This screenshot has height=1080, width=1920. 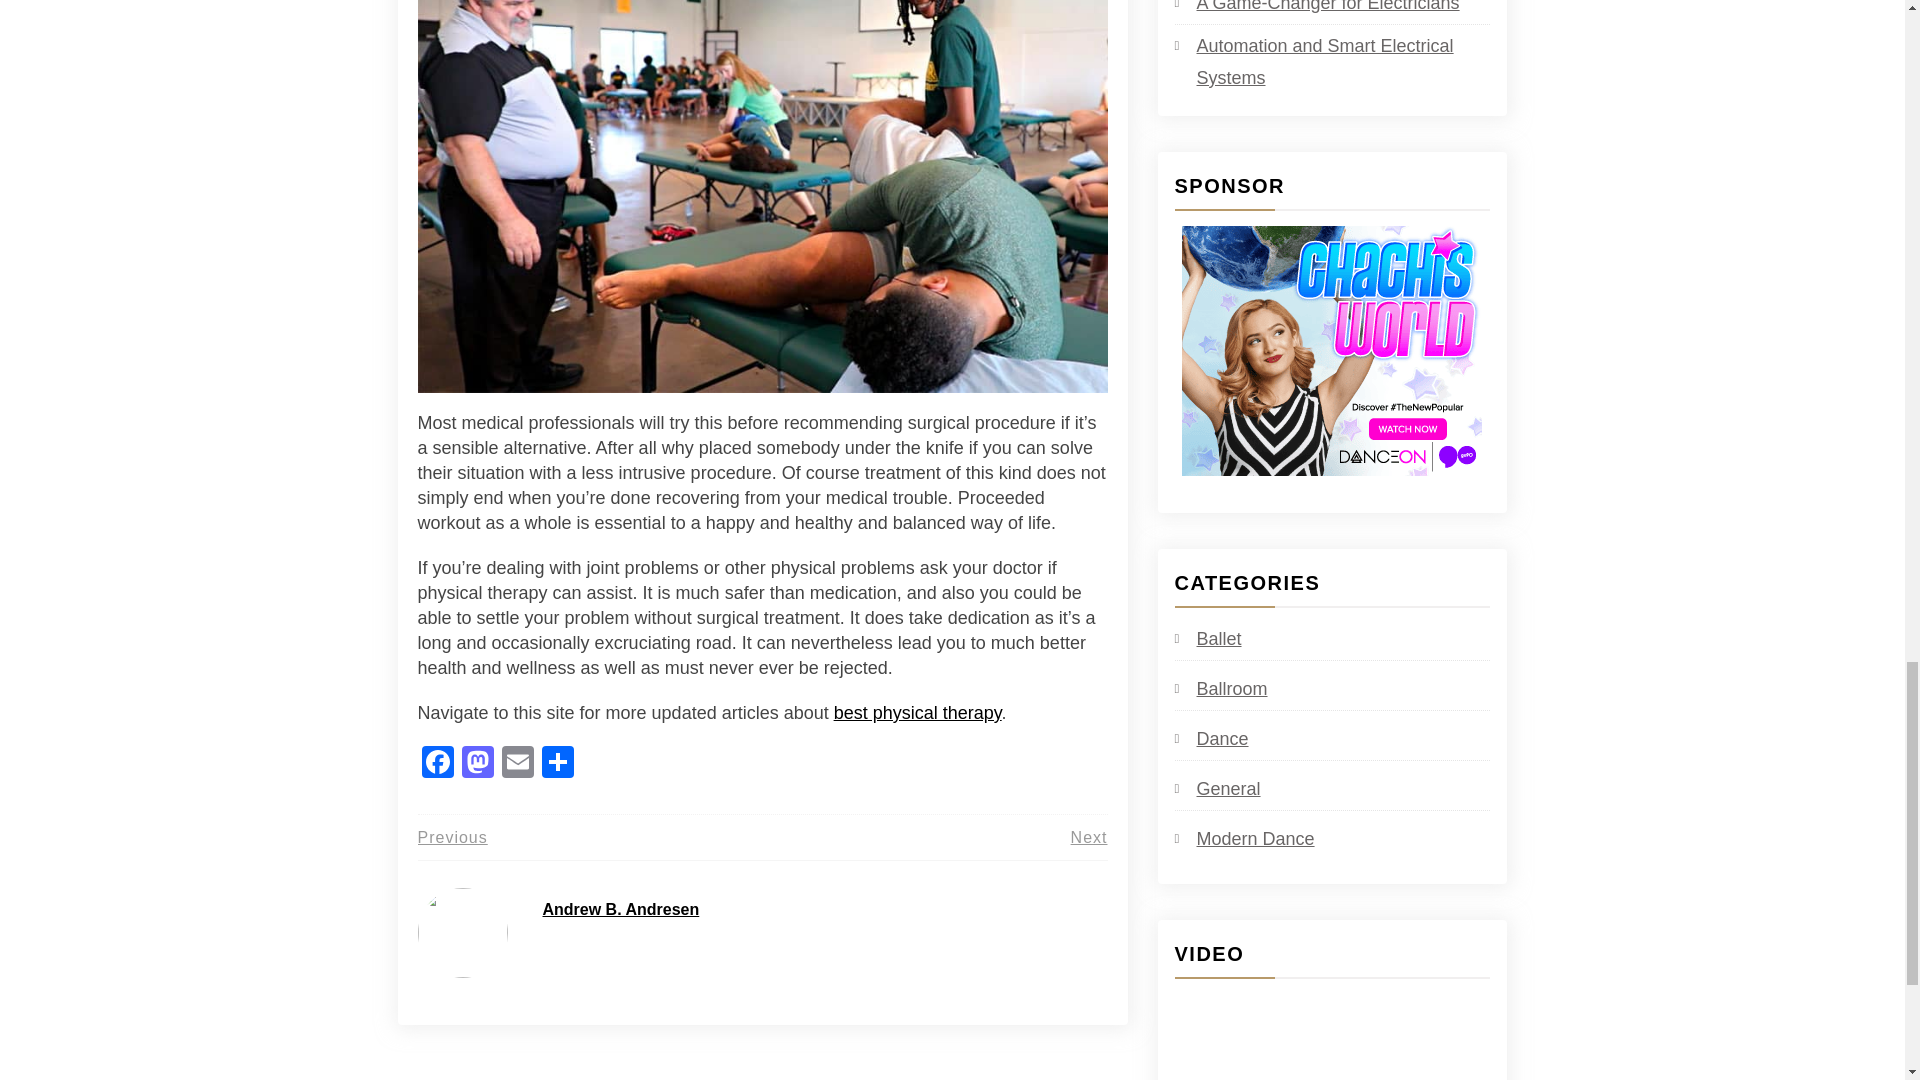 What do you see at coordinates (918, 712) in the screenshot?
I see `best physical therapy` at bounding box center [918, 712].